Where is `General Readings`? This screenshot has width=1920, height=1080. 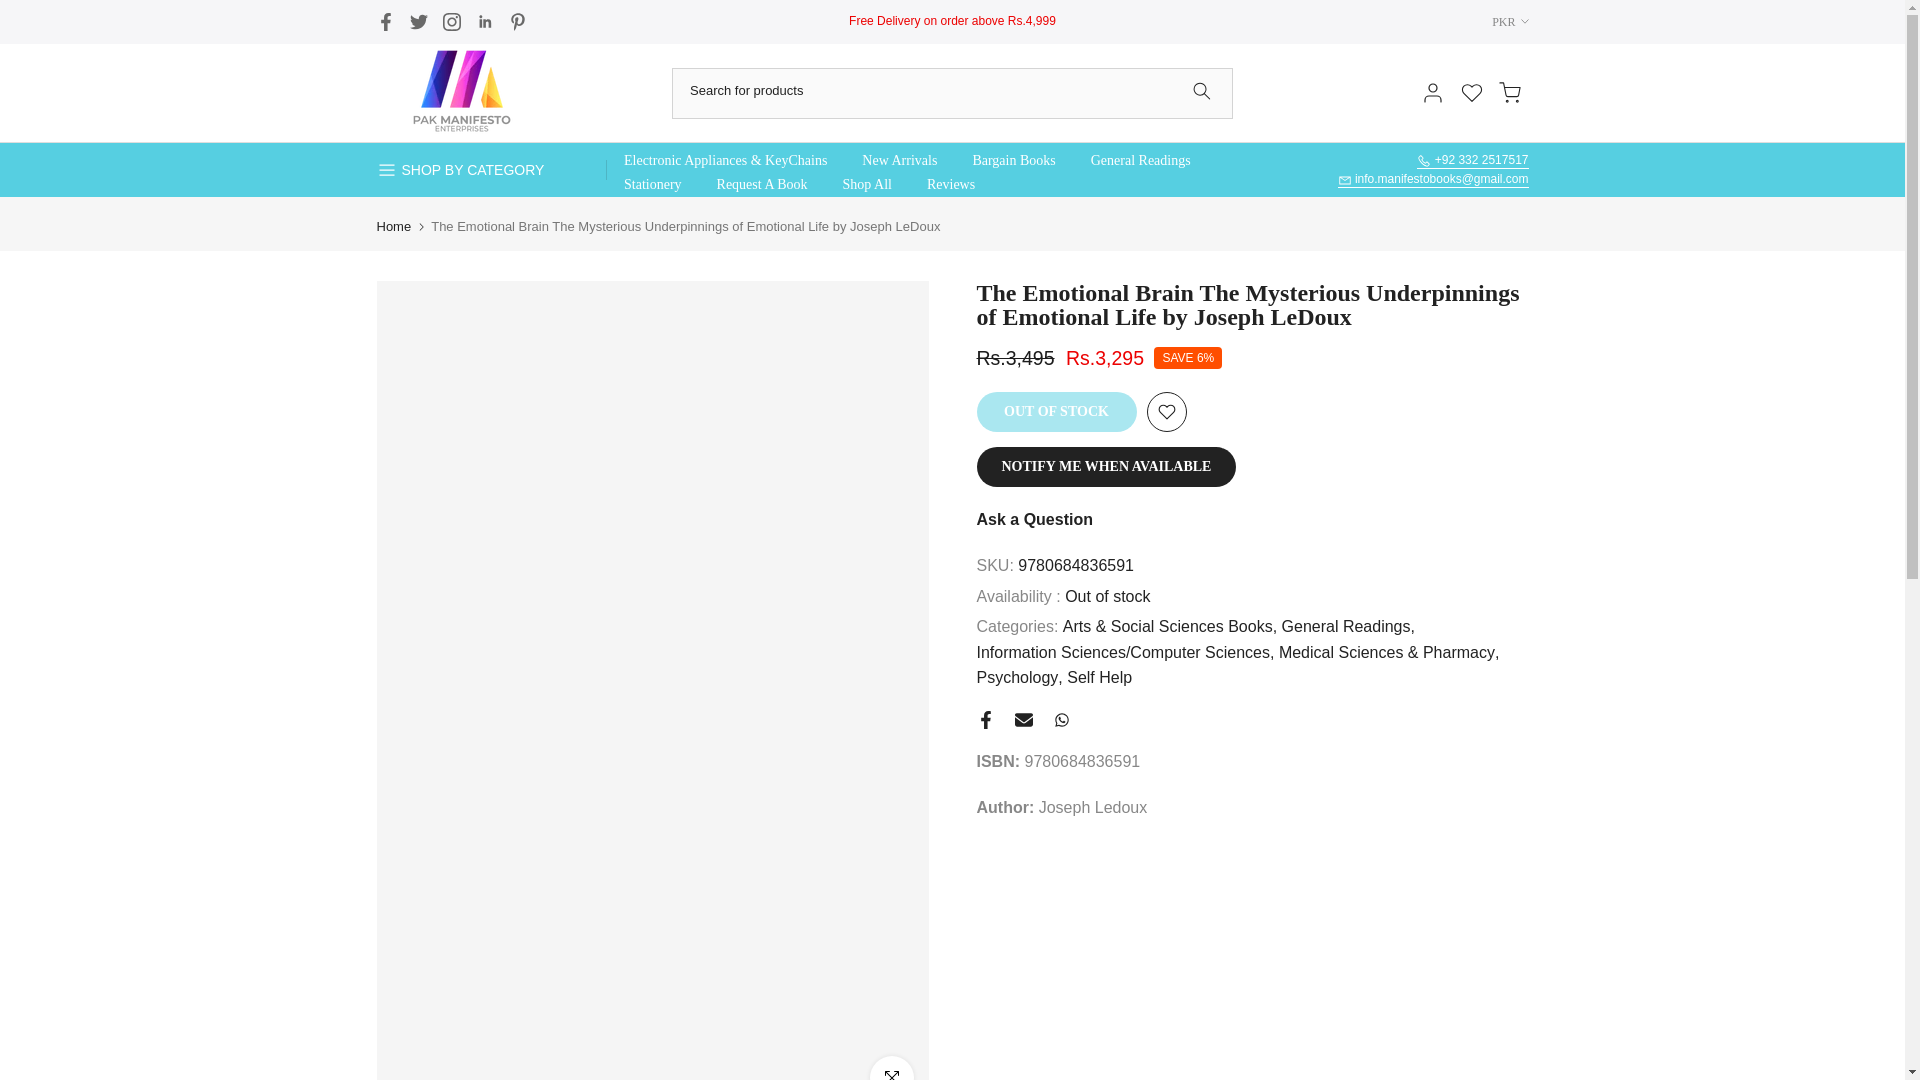 General Readings is located at coordinates (1348, 627).